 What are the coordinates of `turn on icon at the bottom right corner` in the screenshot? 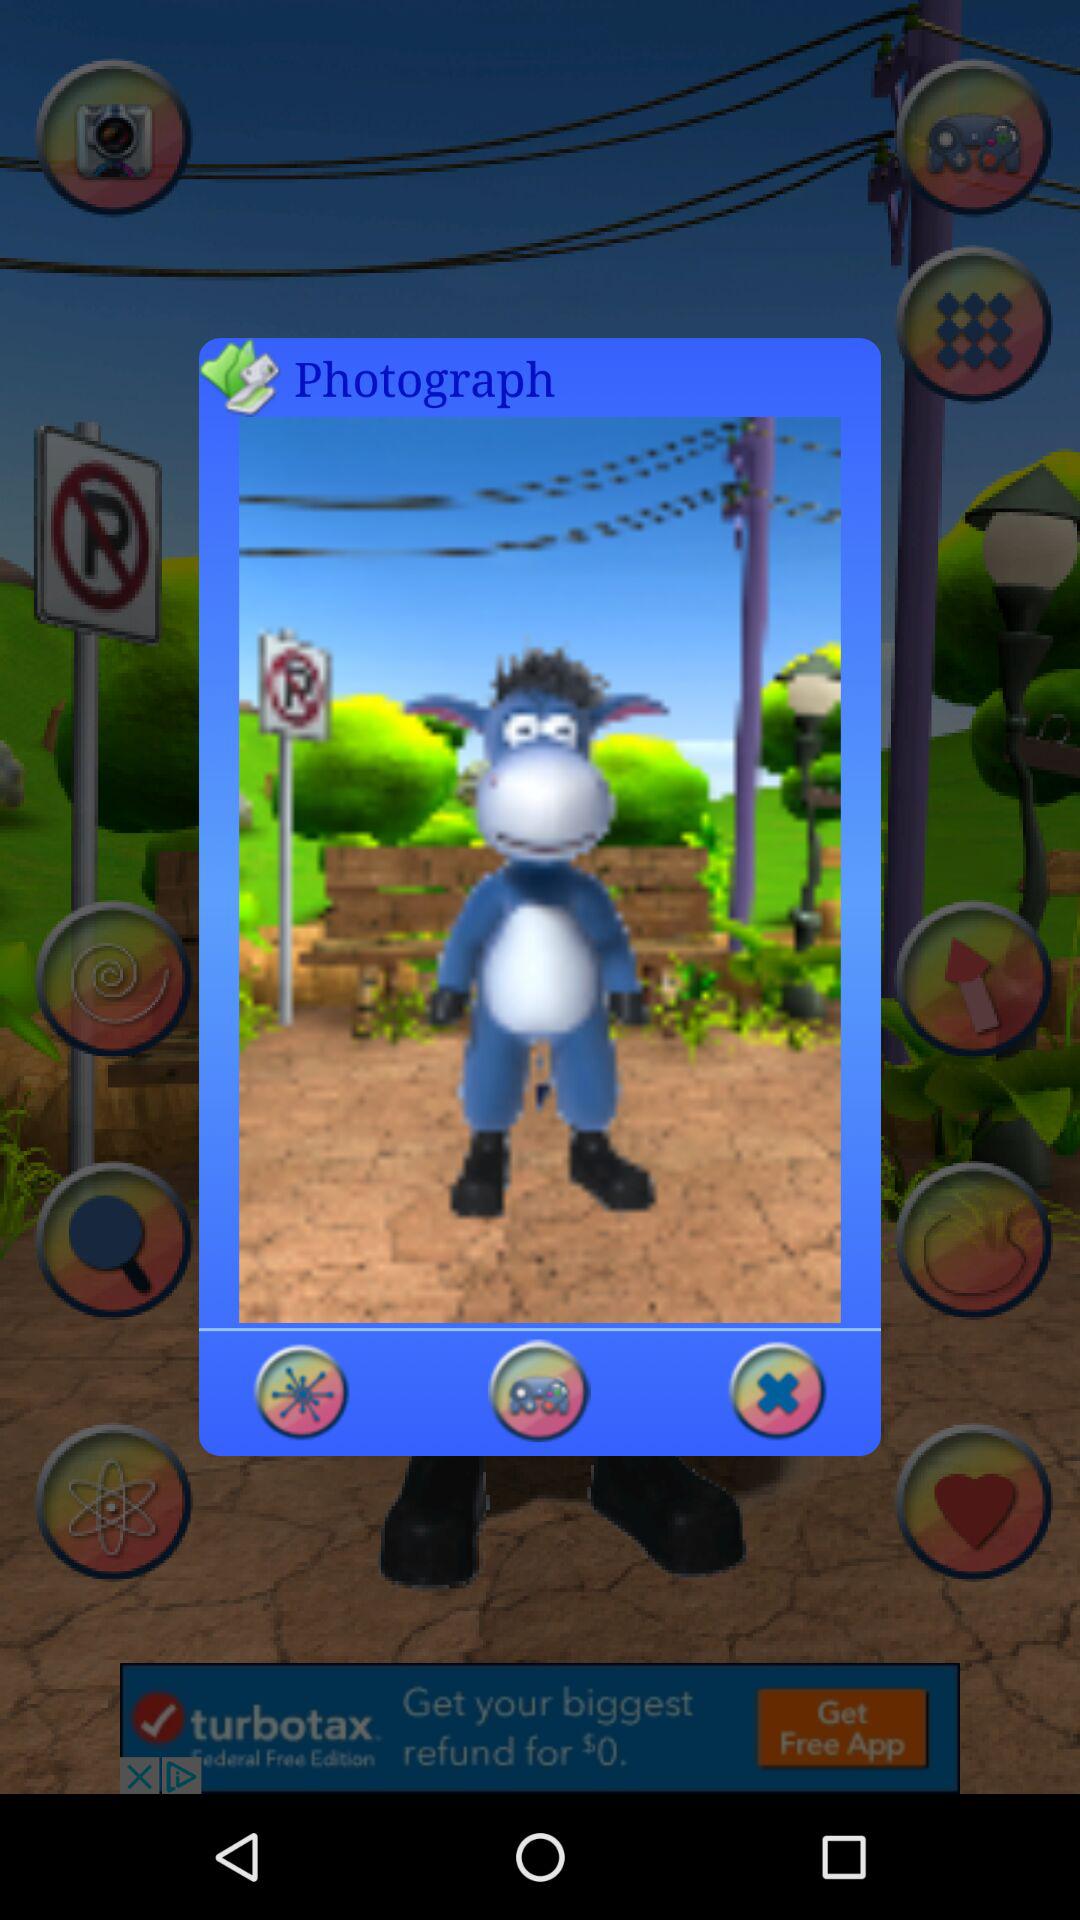 It's located at (776, 1390).